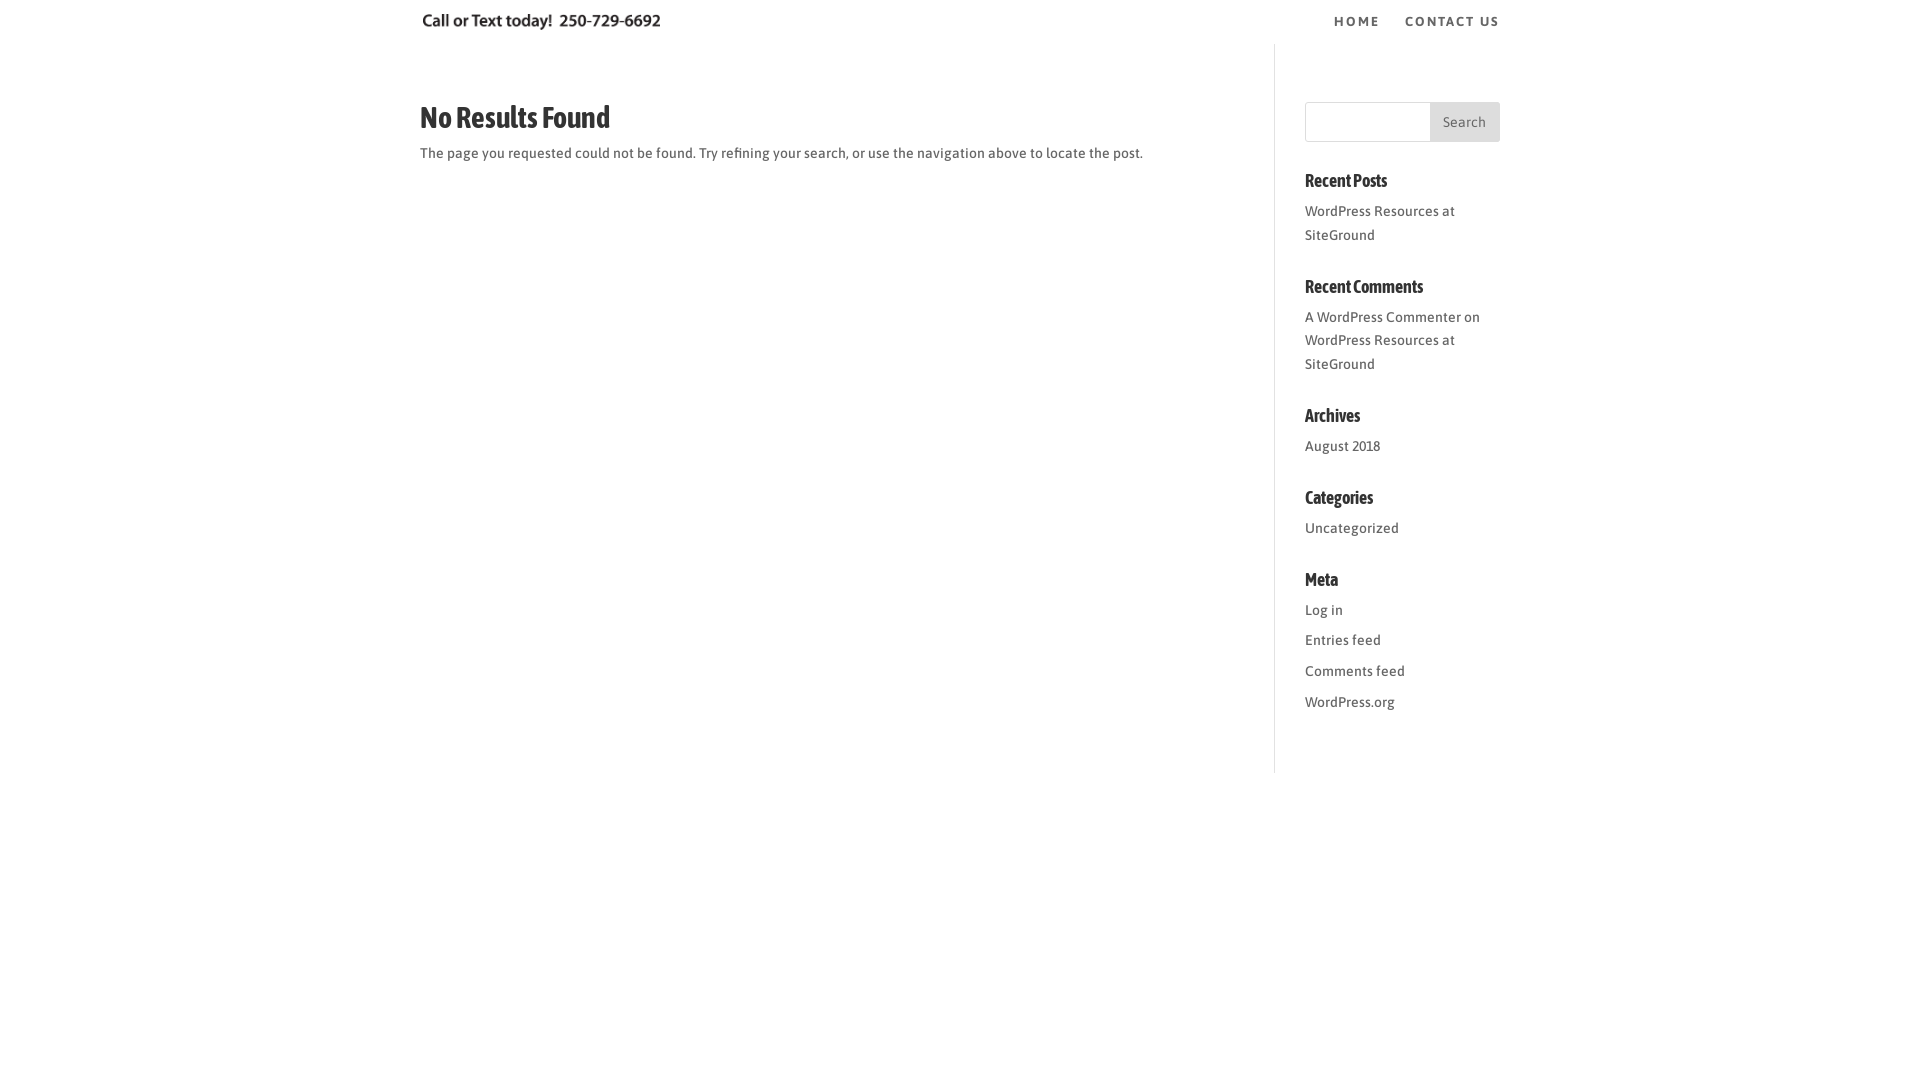 This screenshot has height=1080, width=1920. Describe the element at coordinates (1357, 30) in the screenshot. I see `HOME` at that location.